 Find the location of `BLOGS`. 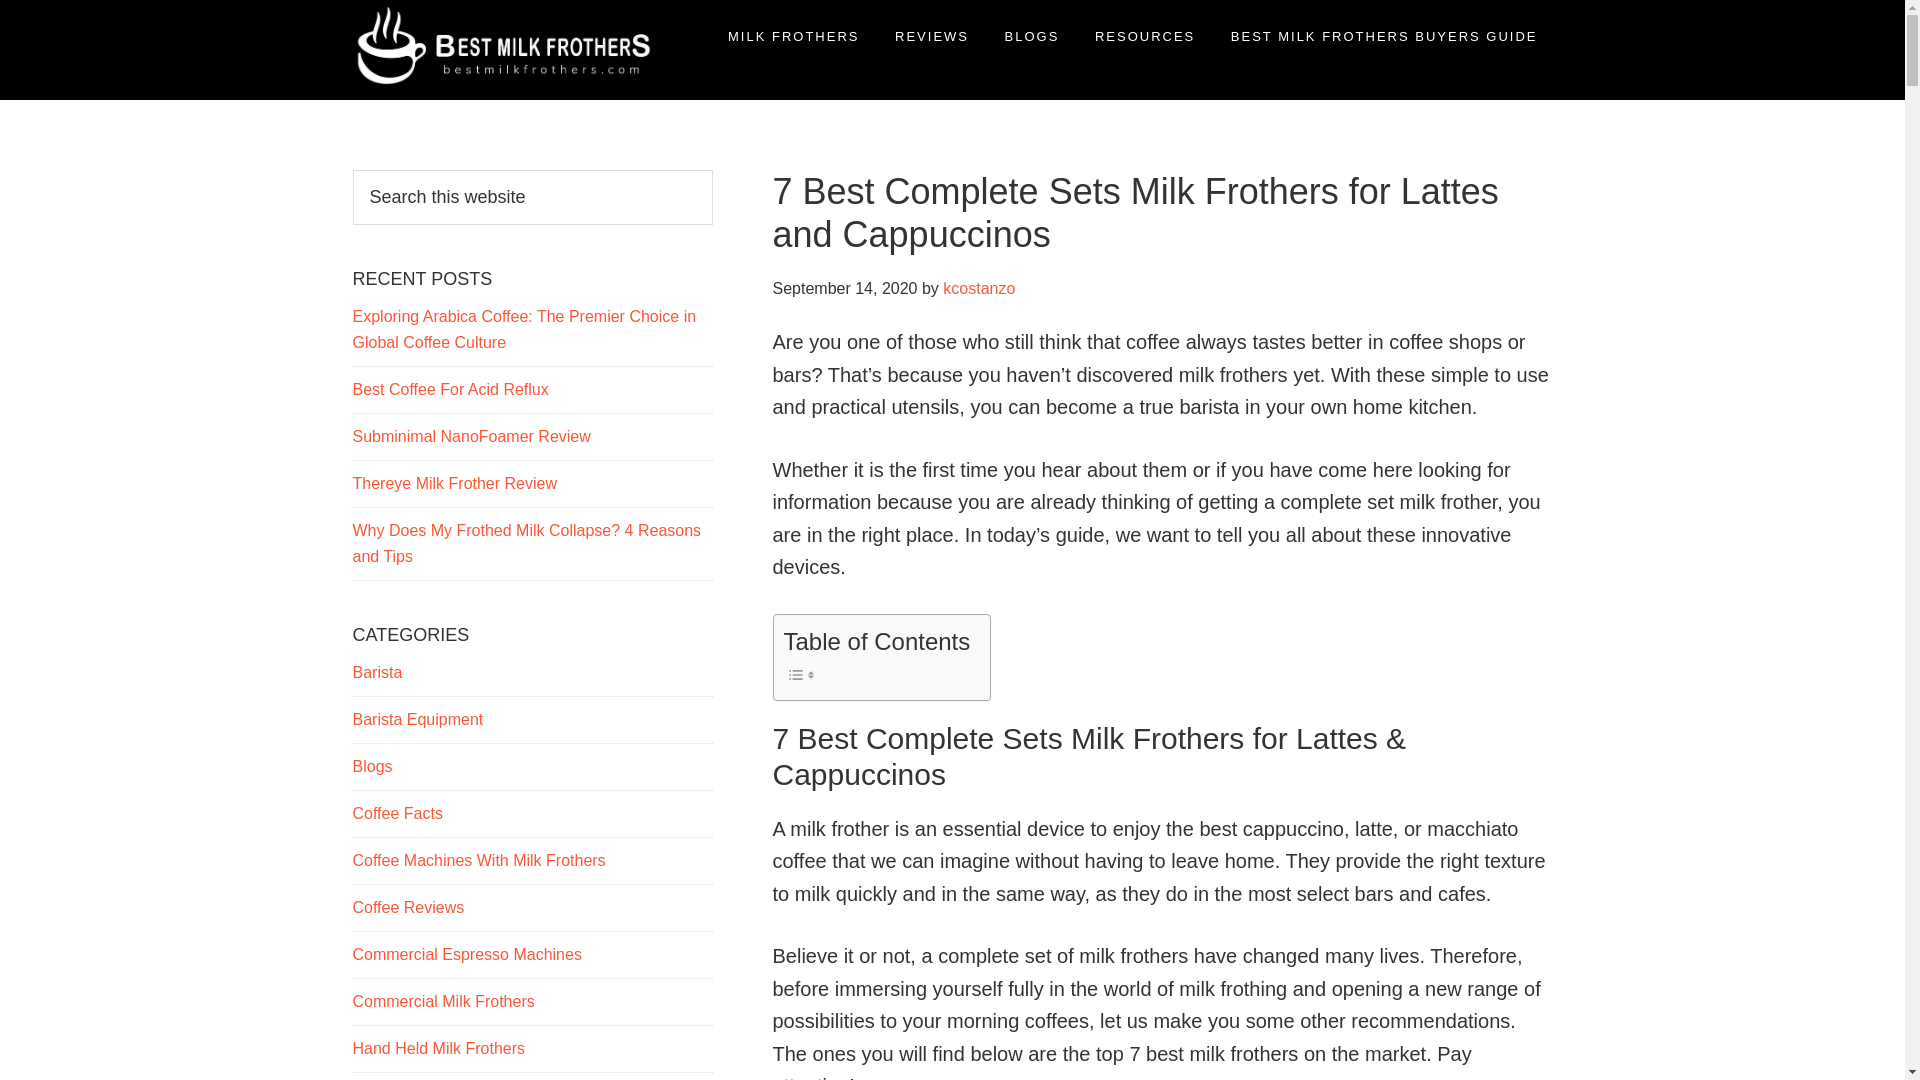

BLOGS is located at coordinates (1032, 36).